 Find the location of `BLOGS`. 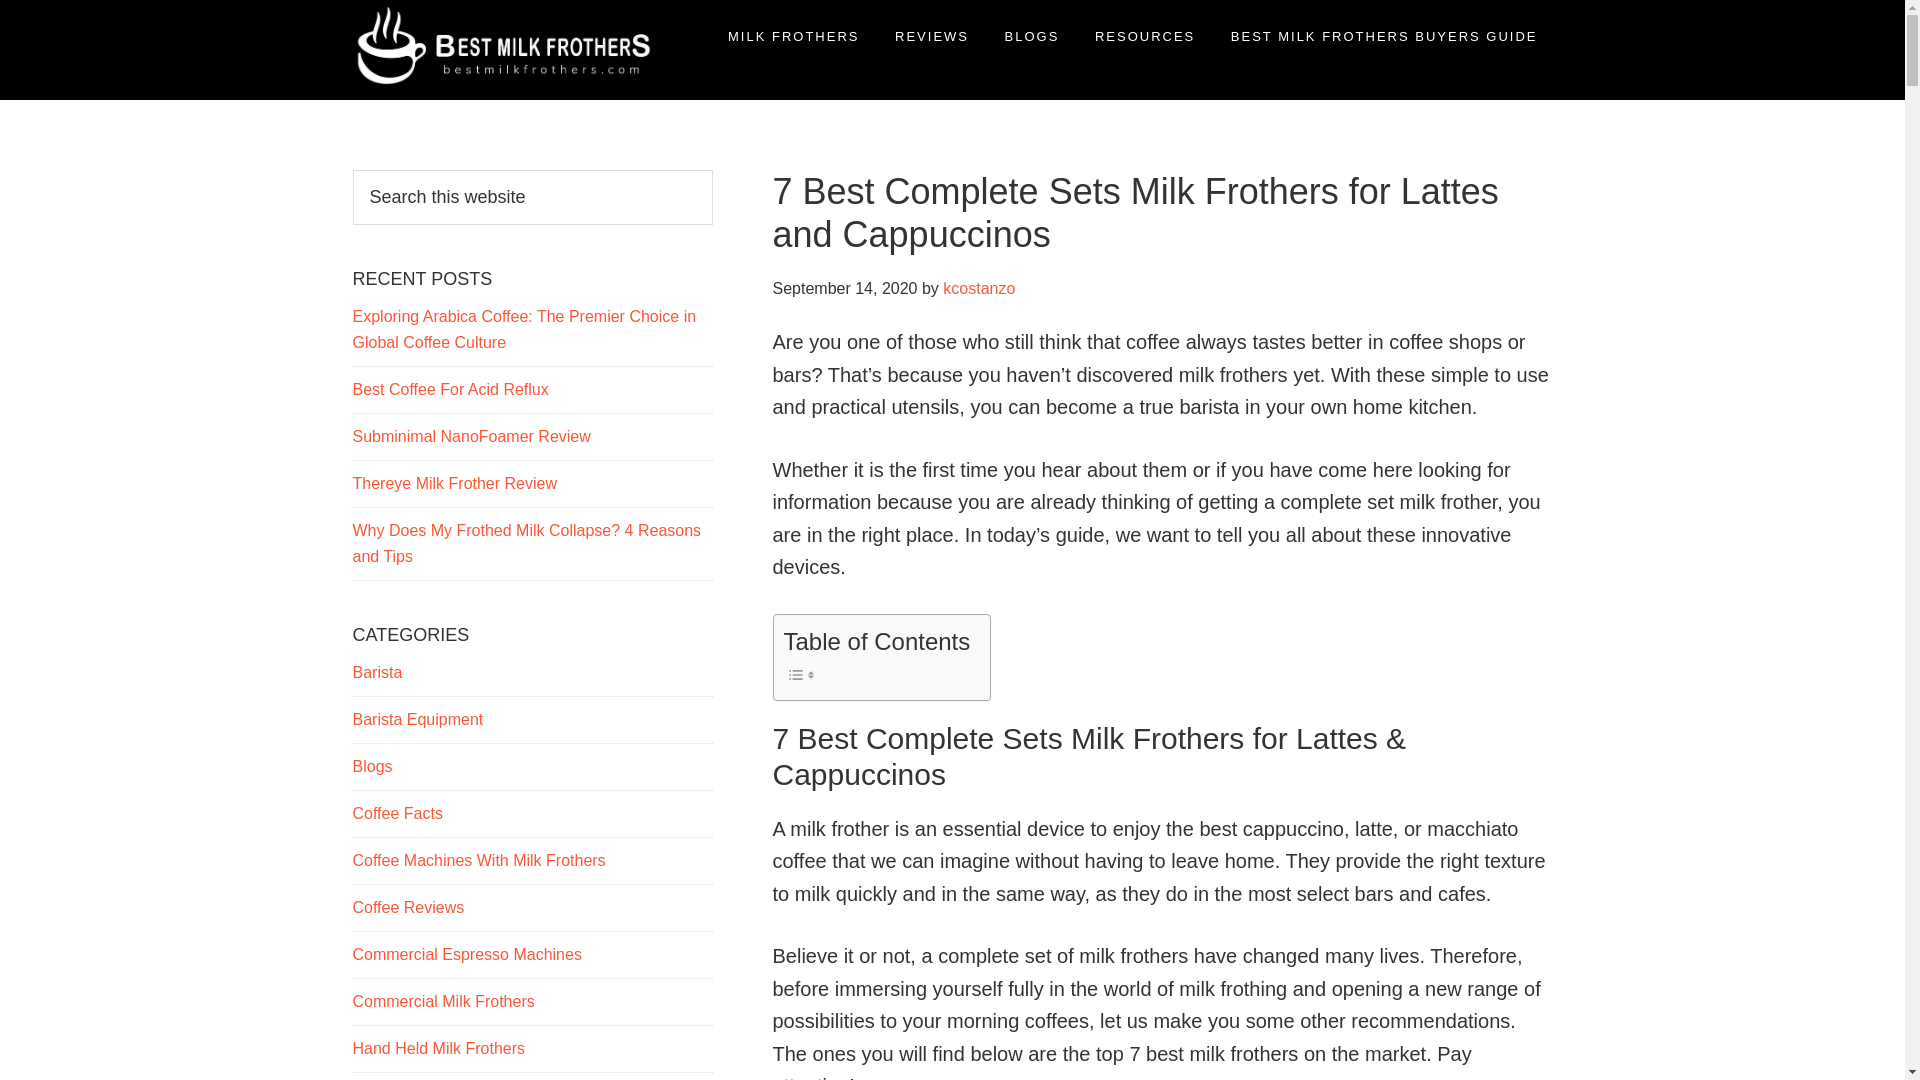

BLOGS is located at coordinates (1032, 36).